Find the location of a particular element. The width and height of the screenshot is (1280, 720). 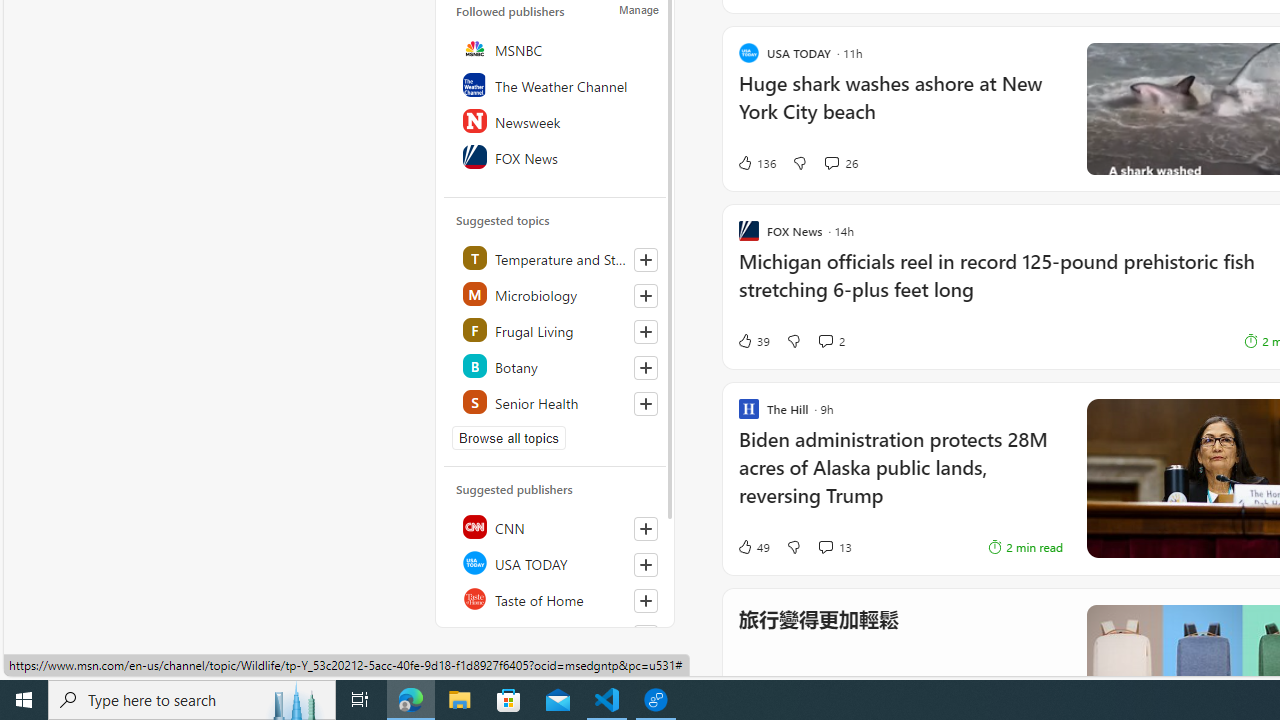

View comments 26 Comment is located at coordinates (840, 162).